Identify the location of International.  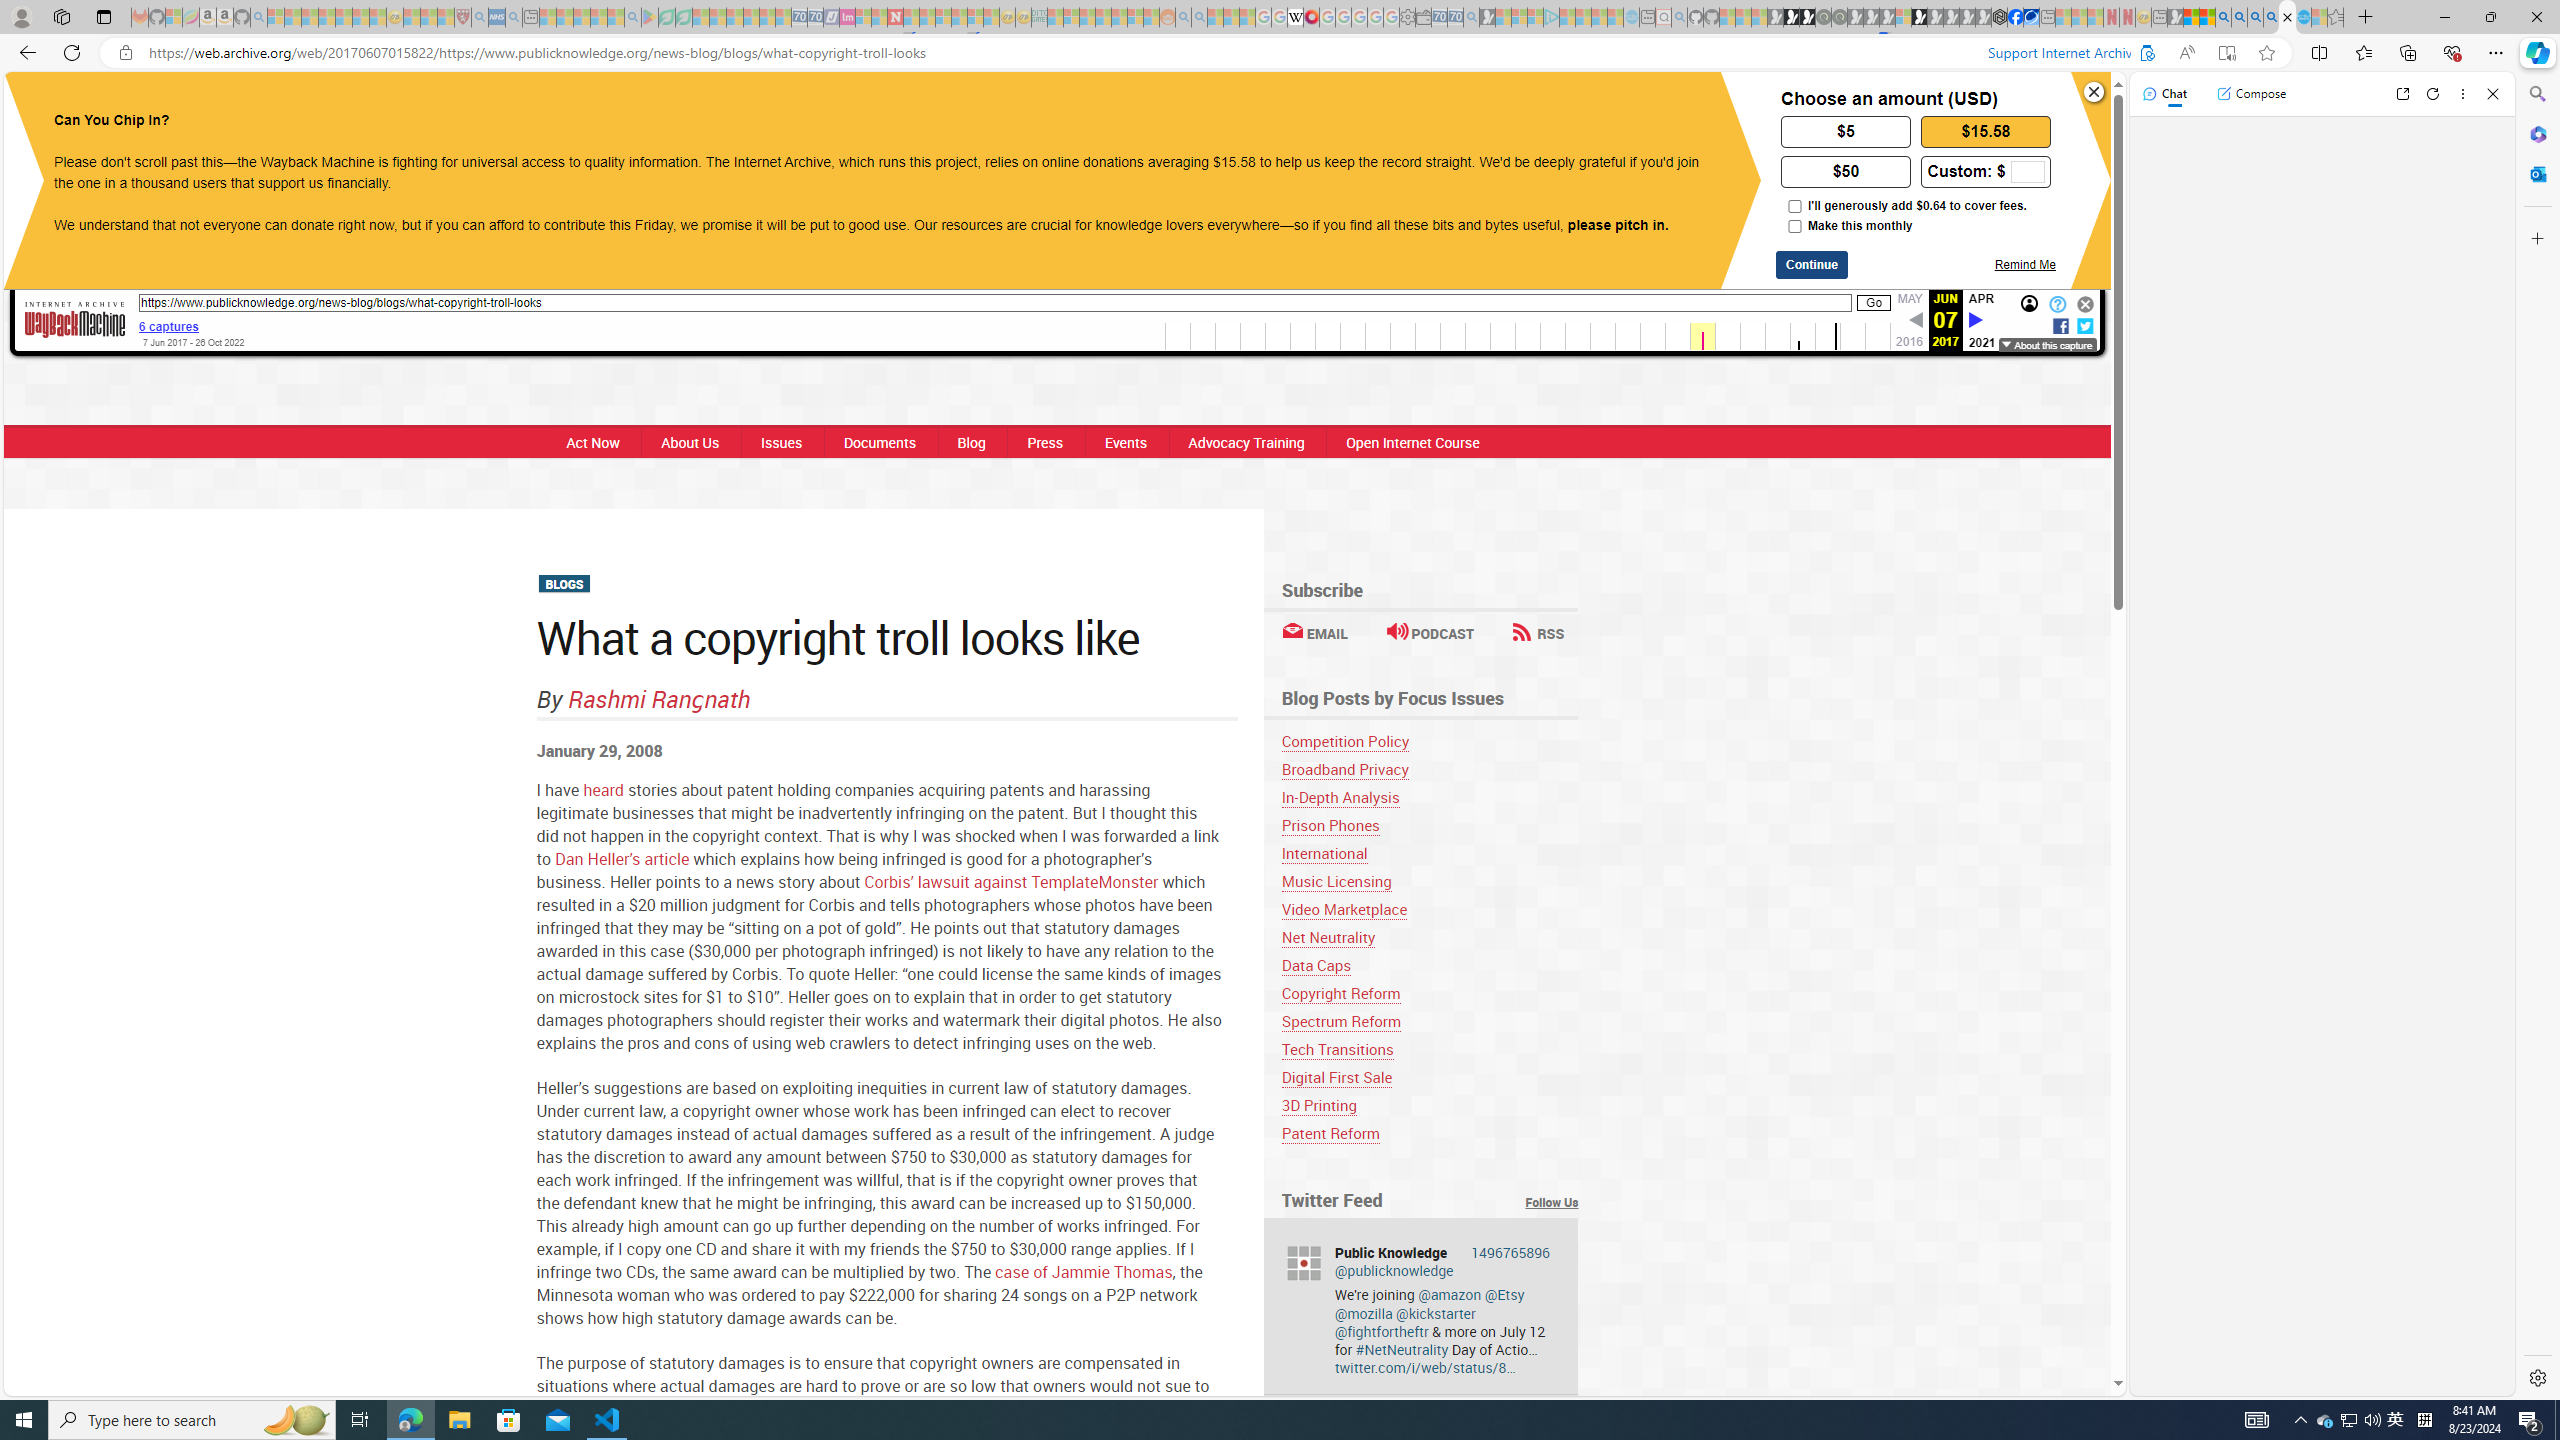
(1324, 853).